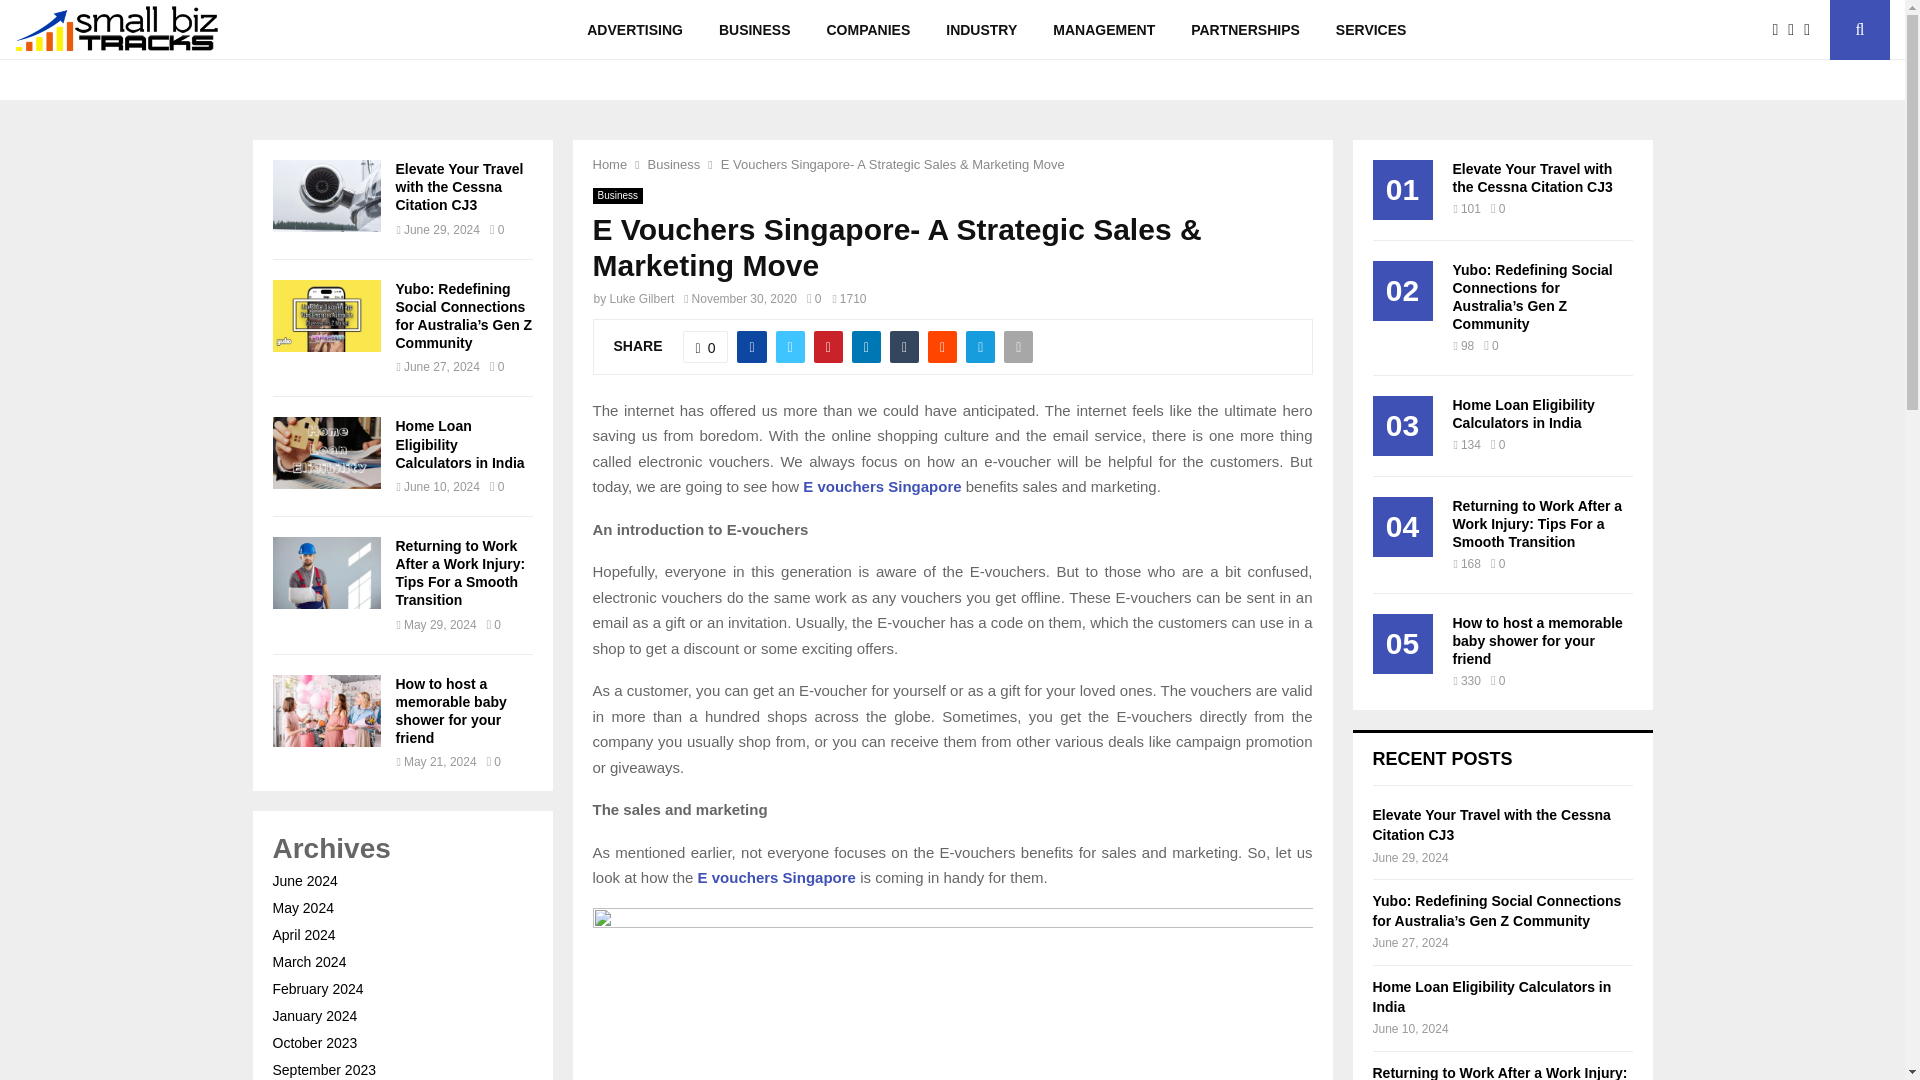 The image size is (1920, 1080). I want to click on MANAGEMENT, so click(1104, 30).